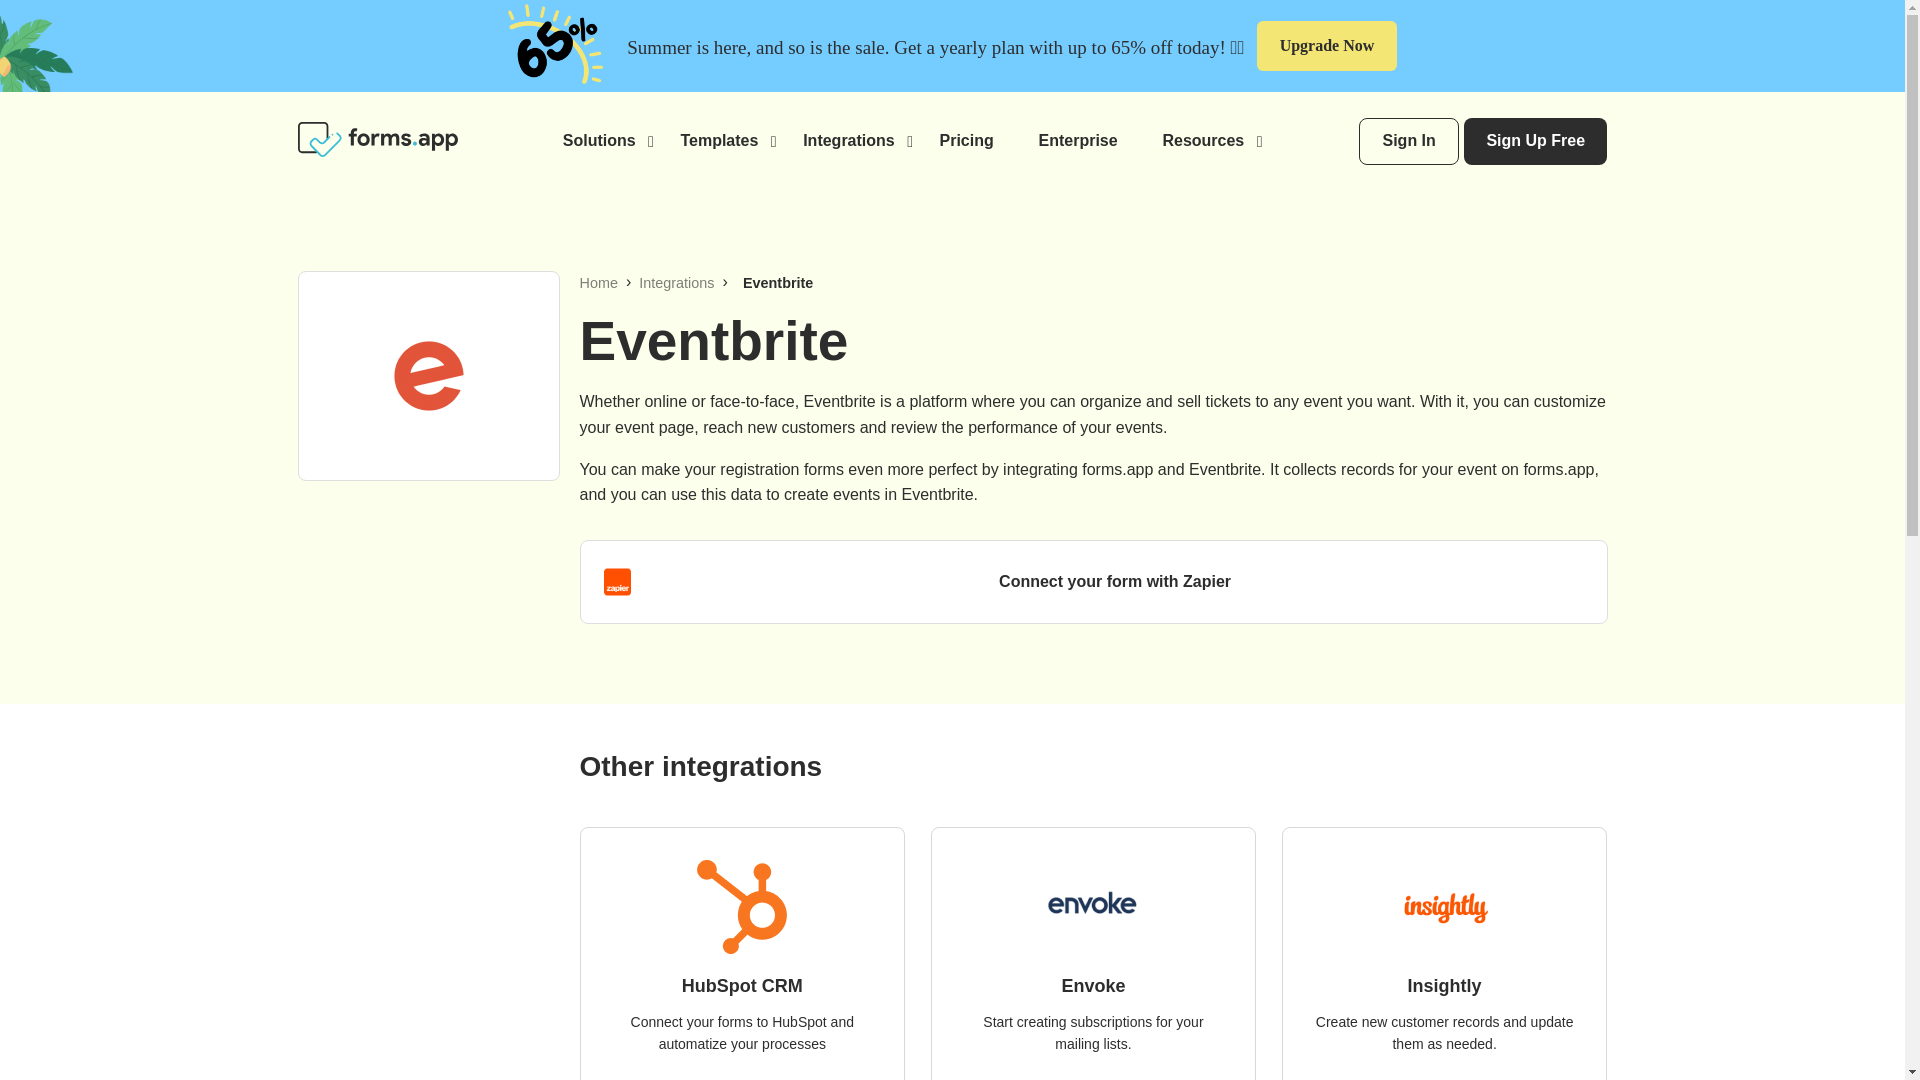 Image resolution: width=1920 pixels, height=1080 pixels. What do you see at coordinates (1078, 140) in the screenshot?
I see `Enterprise` at bounding box center [1078, 140].